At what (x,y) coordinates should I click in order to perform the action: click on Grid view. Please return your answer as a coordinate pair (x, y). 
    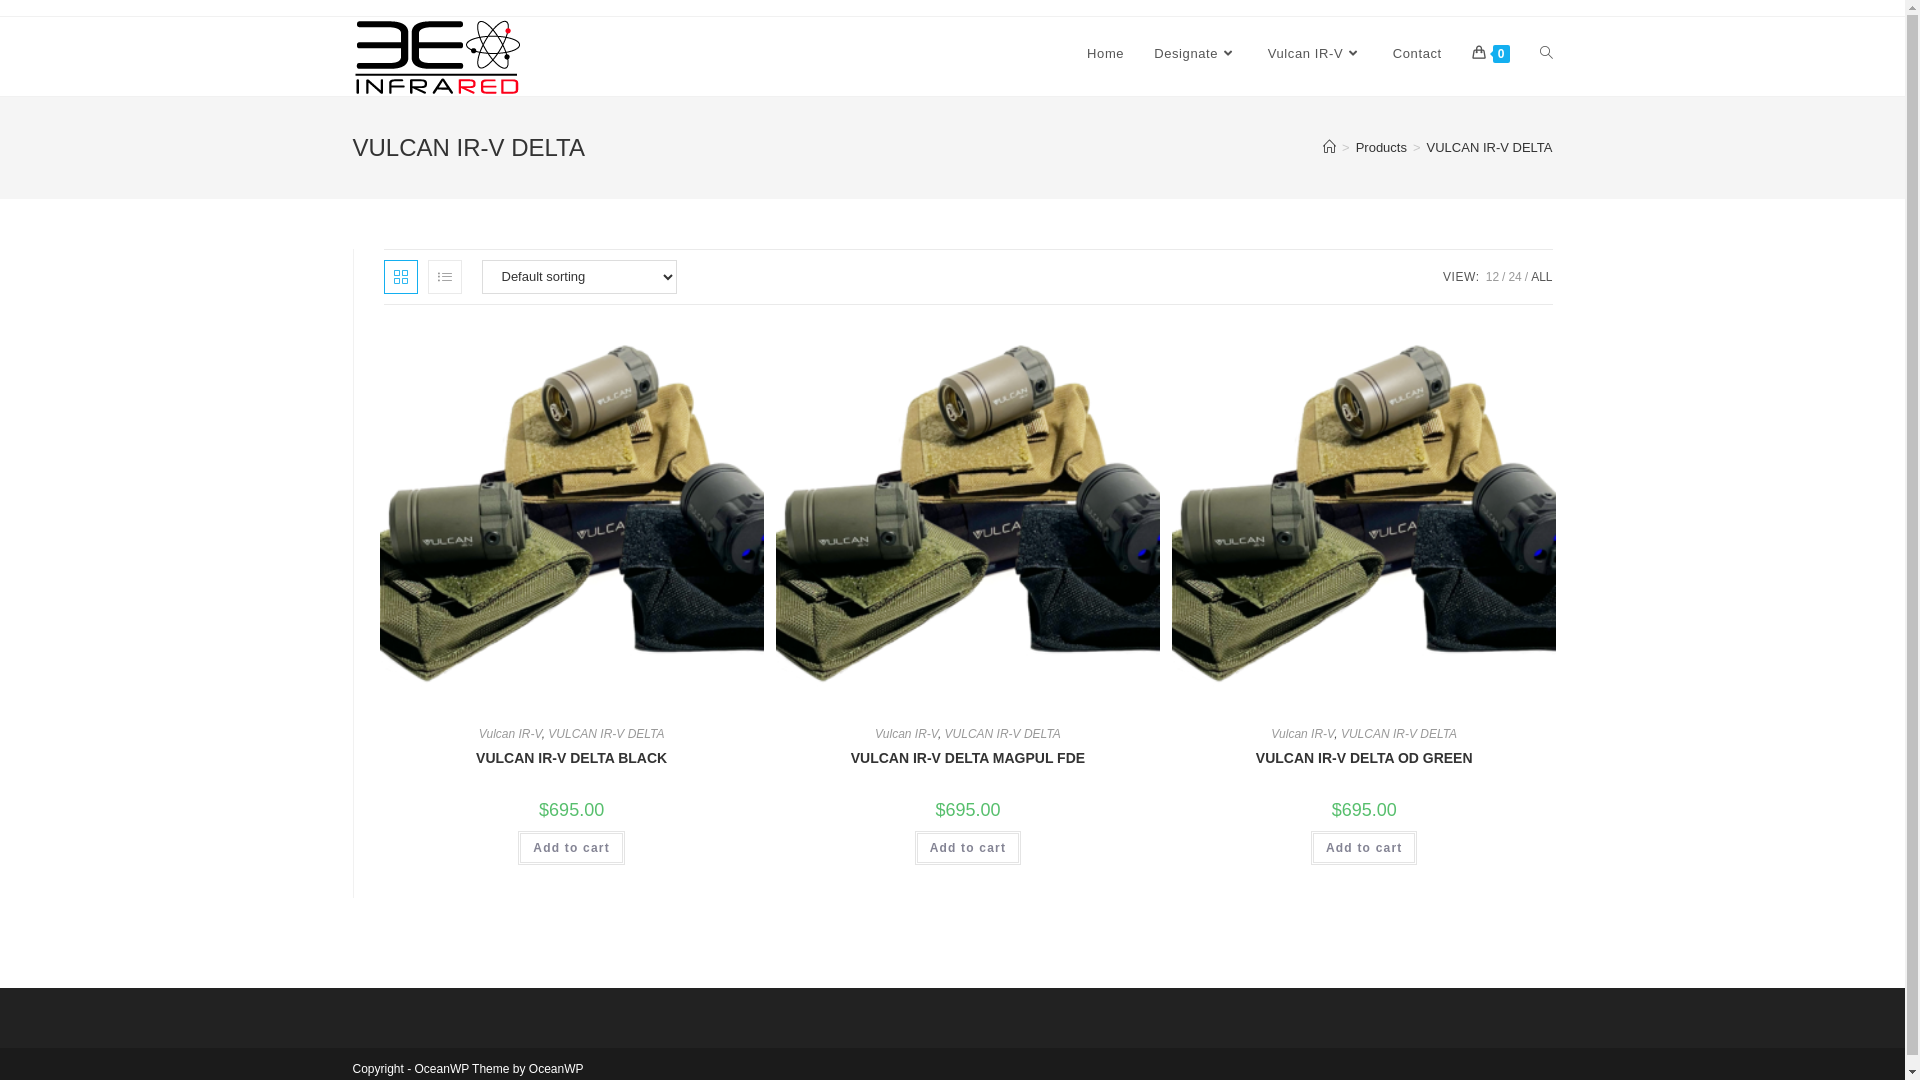
    Looking at the image, I should click on (401, 277).